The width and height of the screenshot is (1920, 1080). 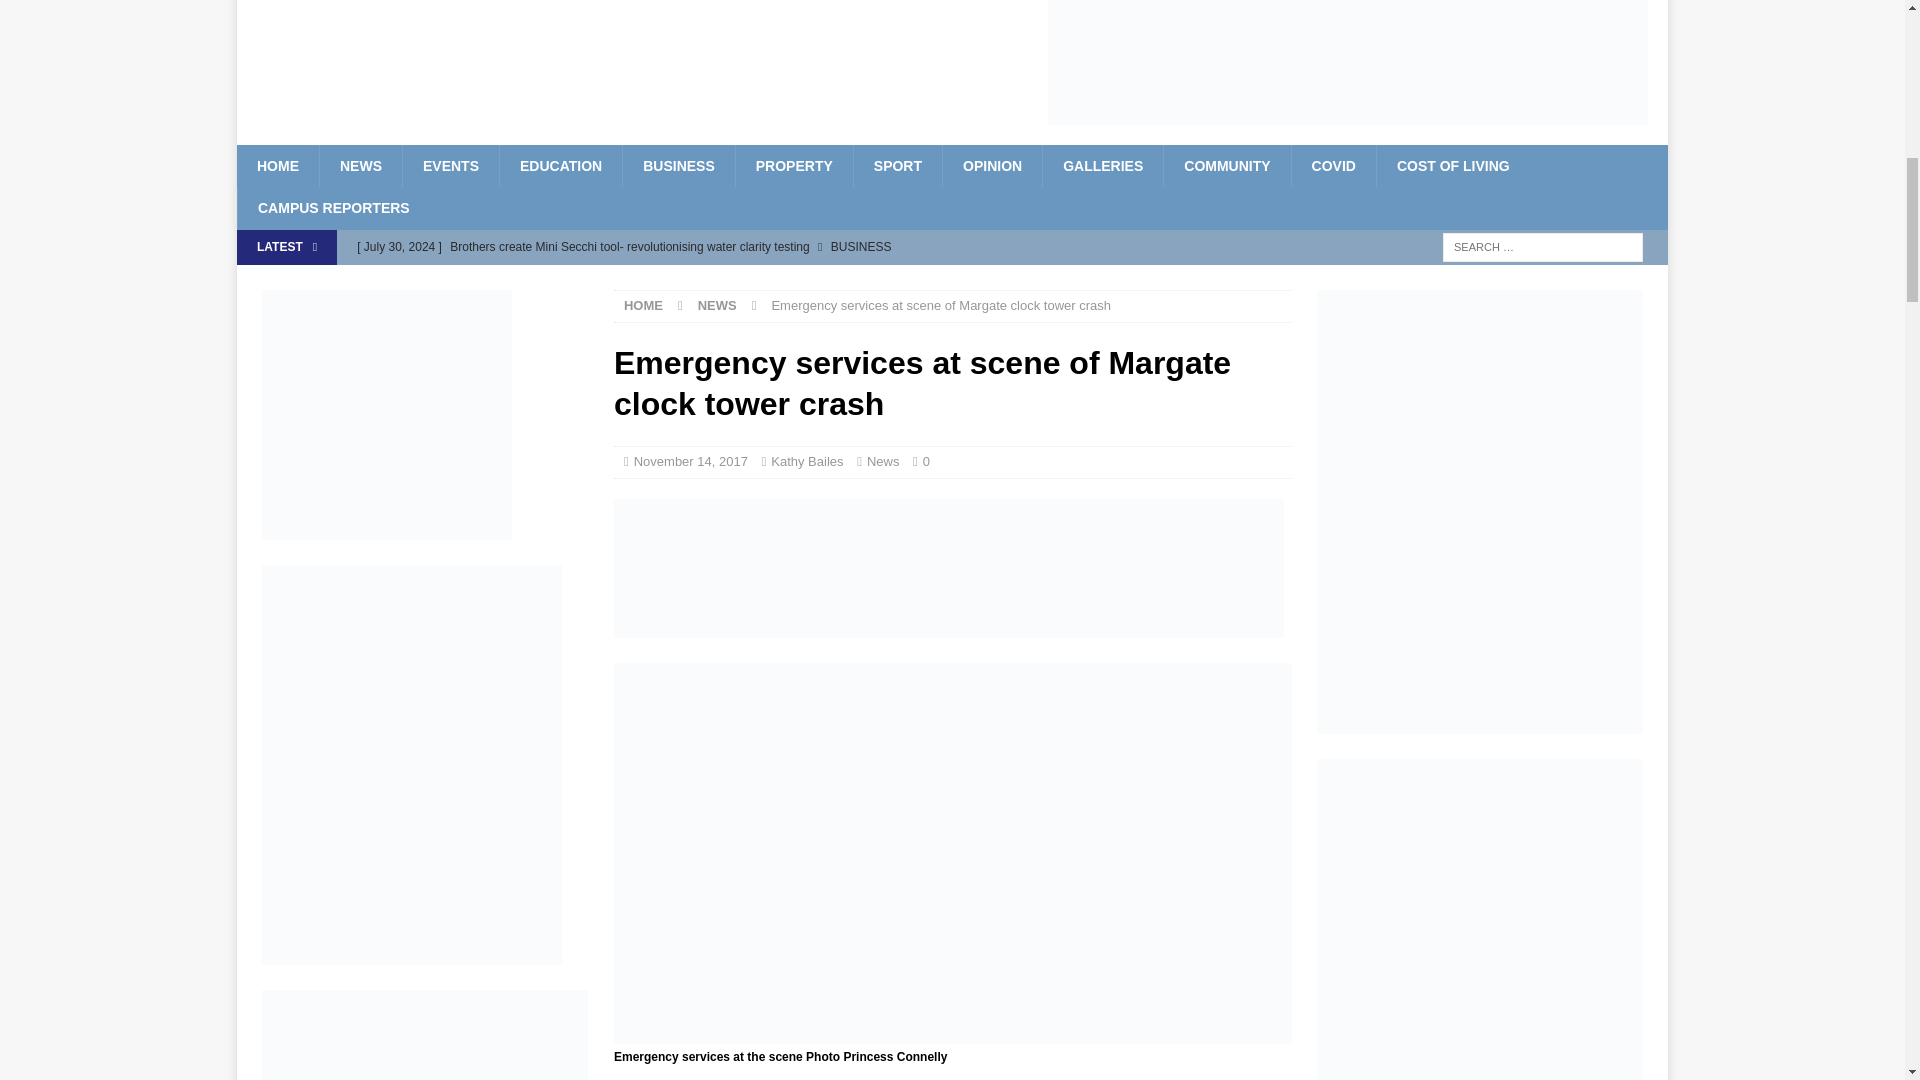 I want to click on BUSINESS, so click(x=678, y=165).